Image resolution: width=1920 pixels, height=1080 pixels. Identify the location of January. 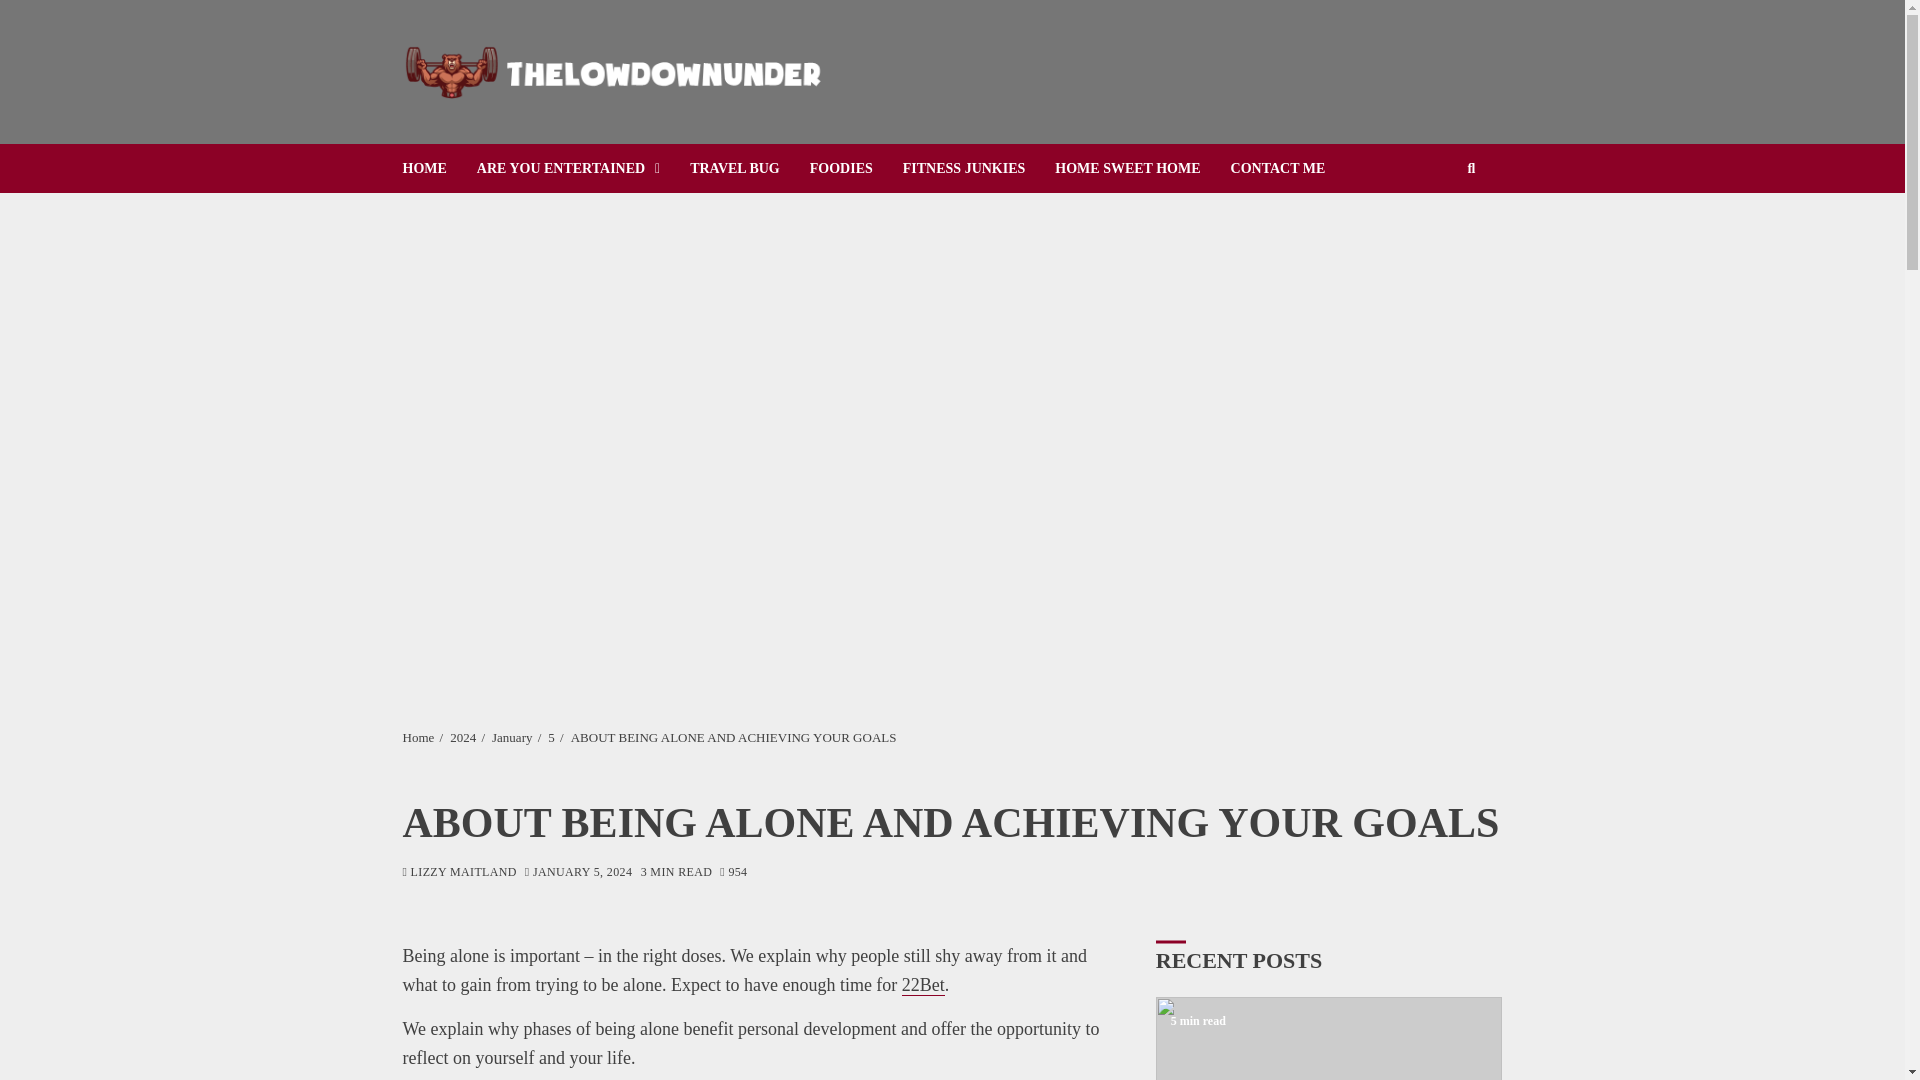
(511, 738).